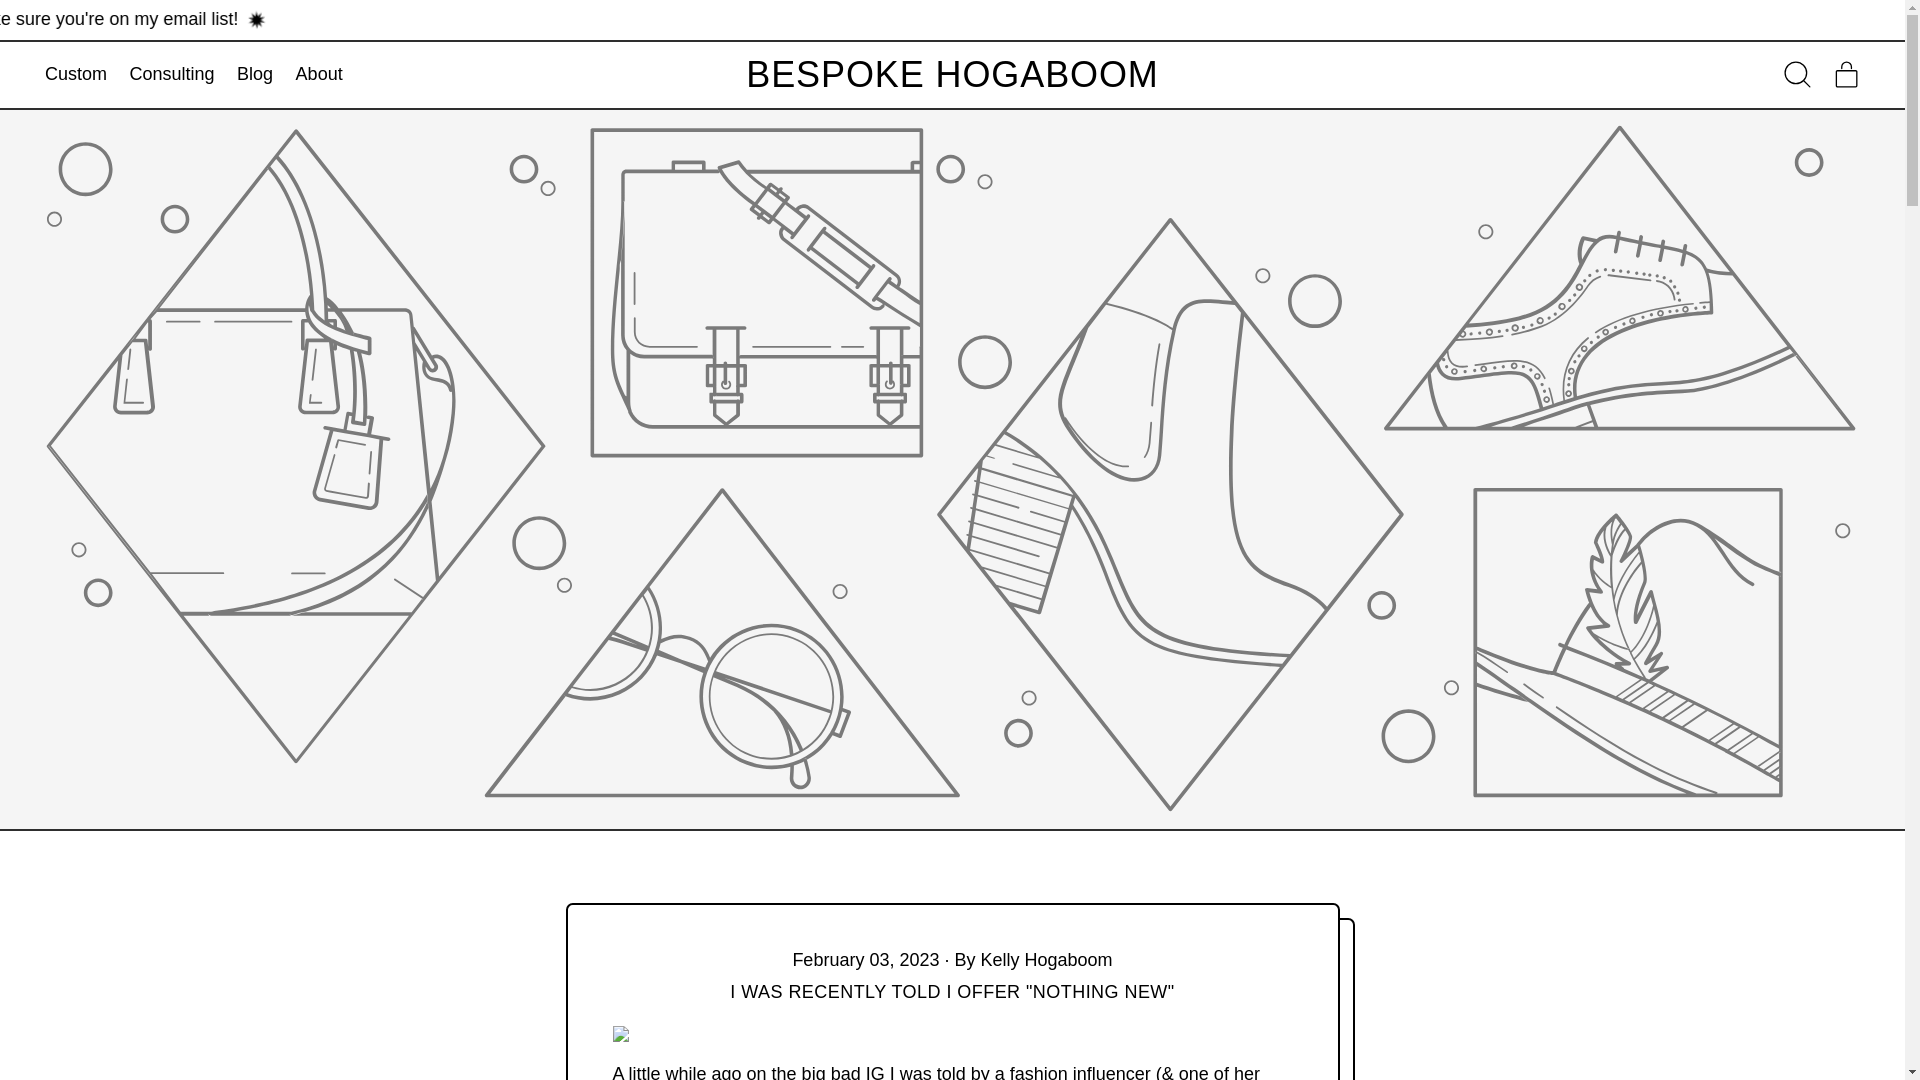 This screenshot has width=1920, height=1080. Describe the element at coordinates (76, 76) in the screenshot. I see `Custom` at that location.